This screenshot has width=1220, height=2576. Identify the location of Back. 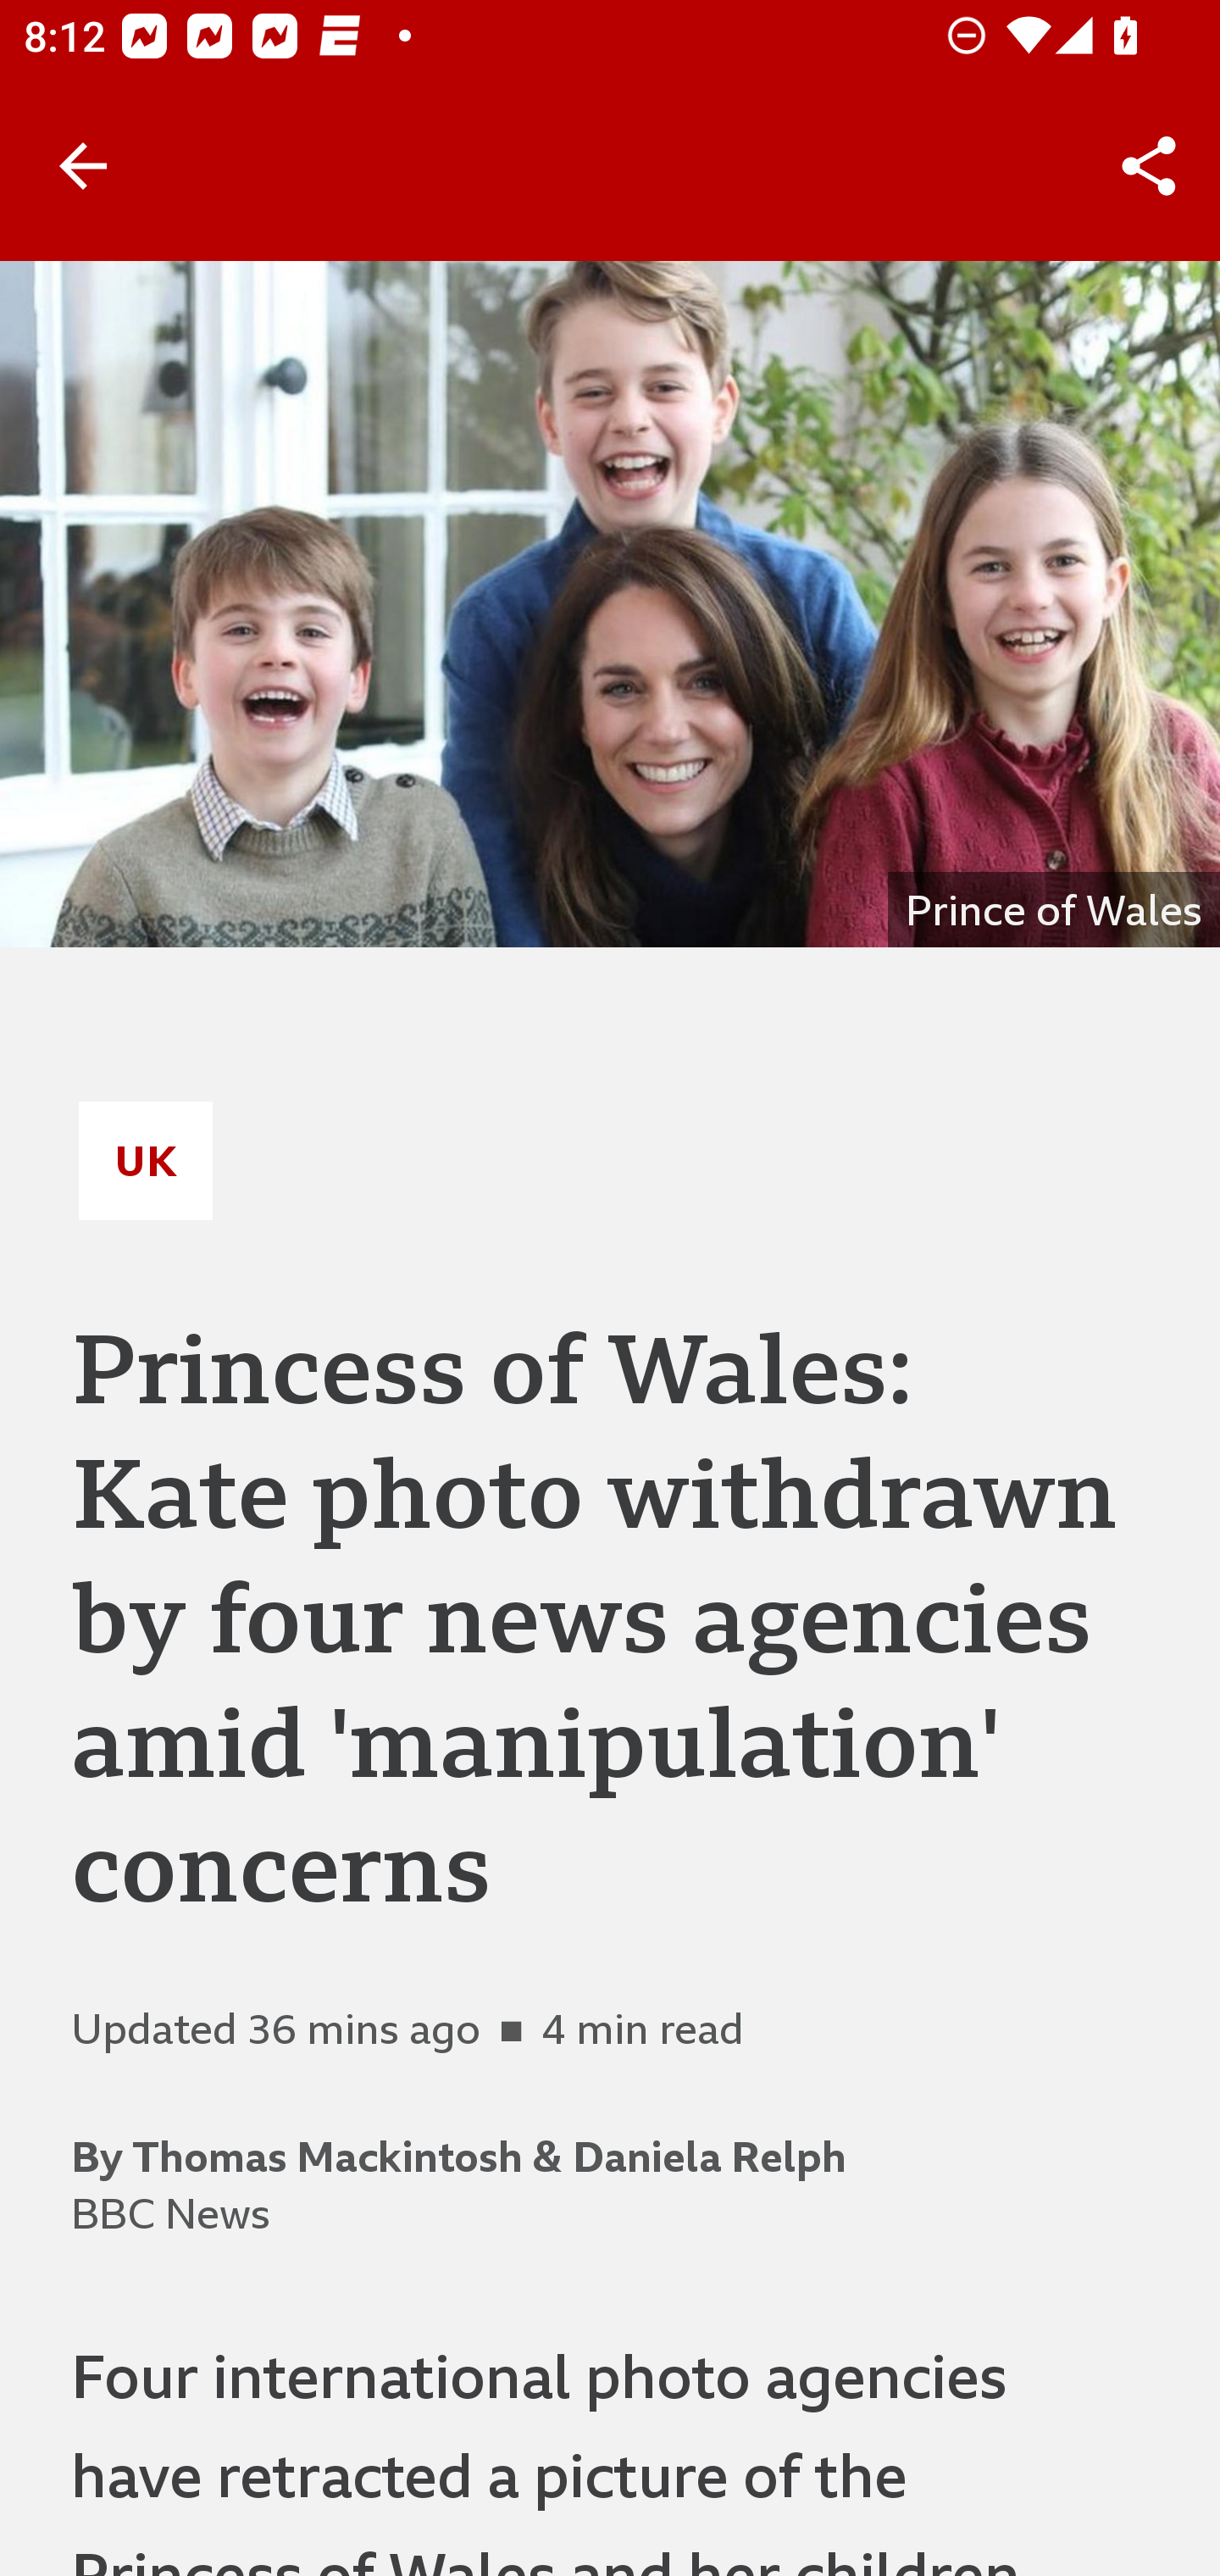
(83, 166).